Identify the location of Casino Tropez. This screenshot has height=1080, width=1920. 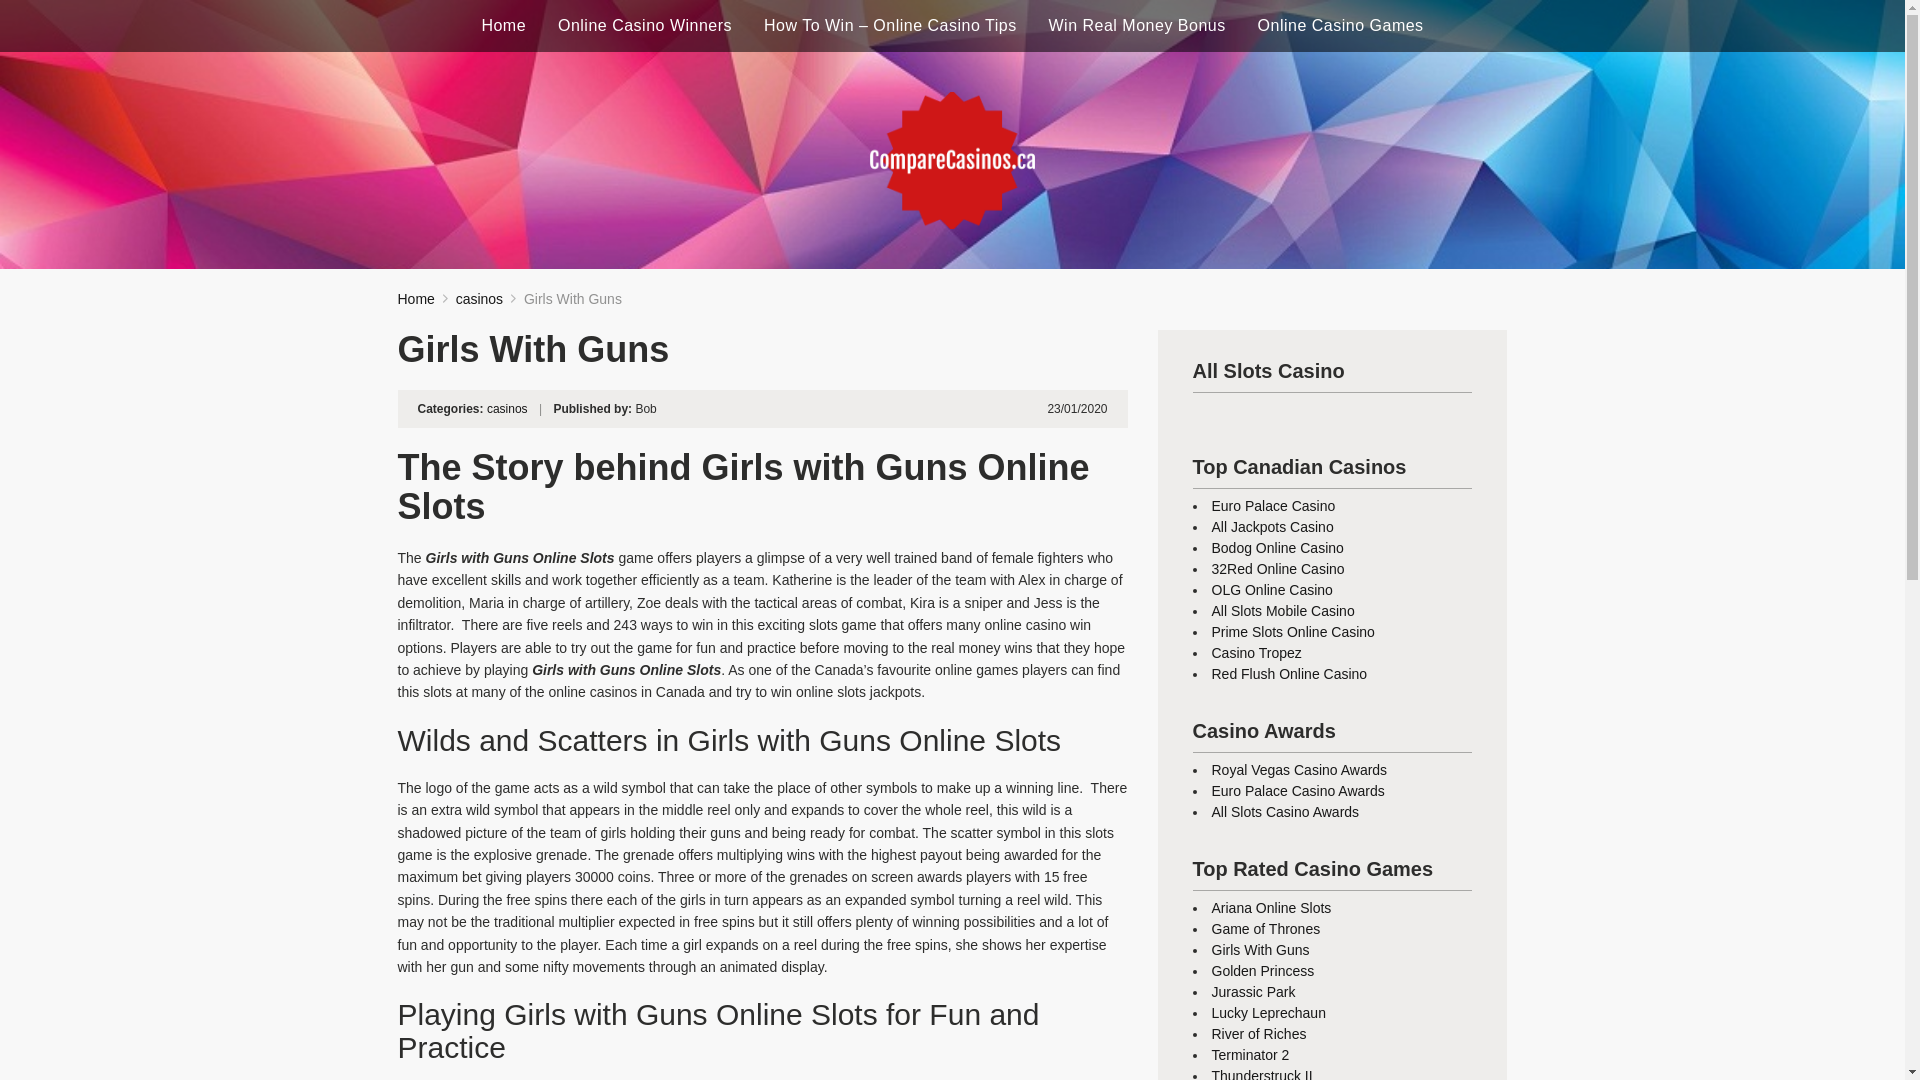
(1256, 652).